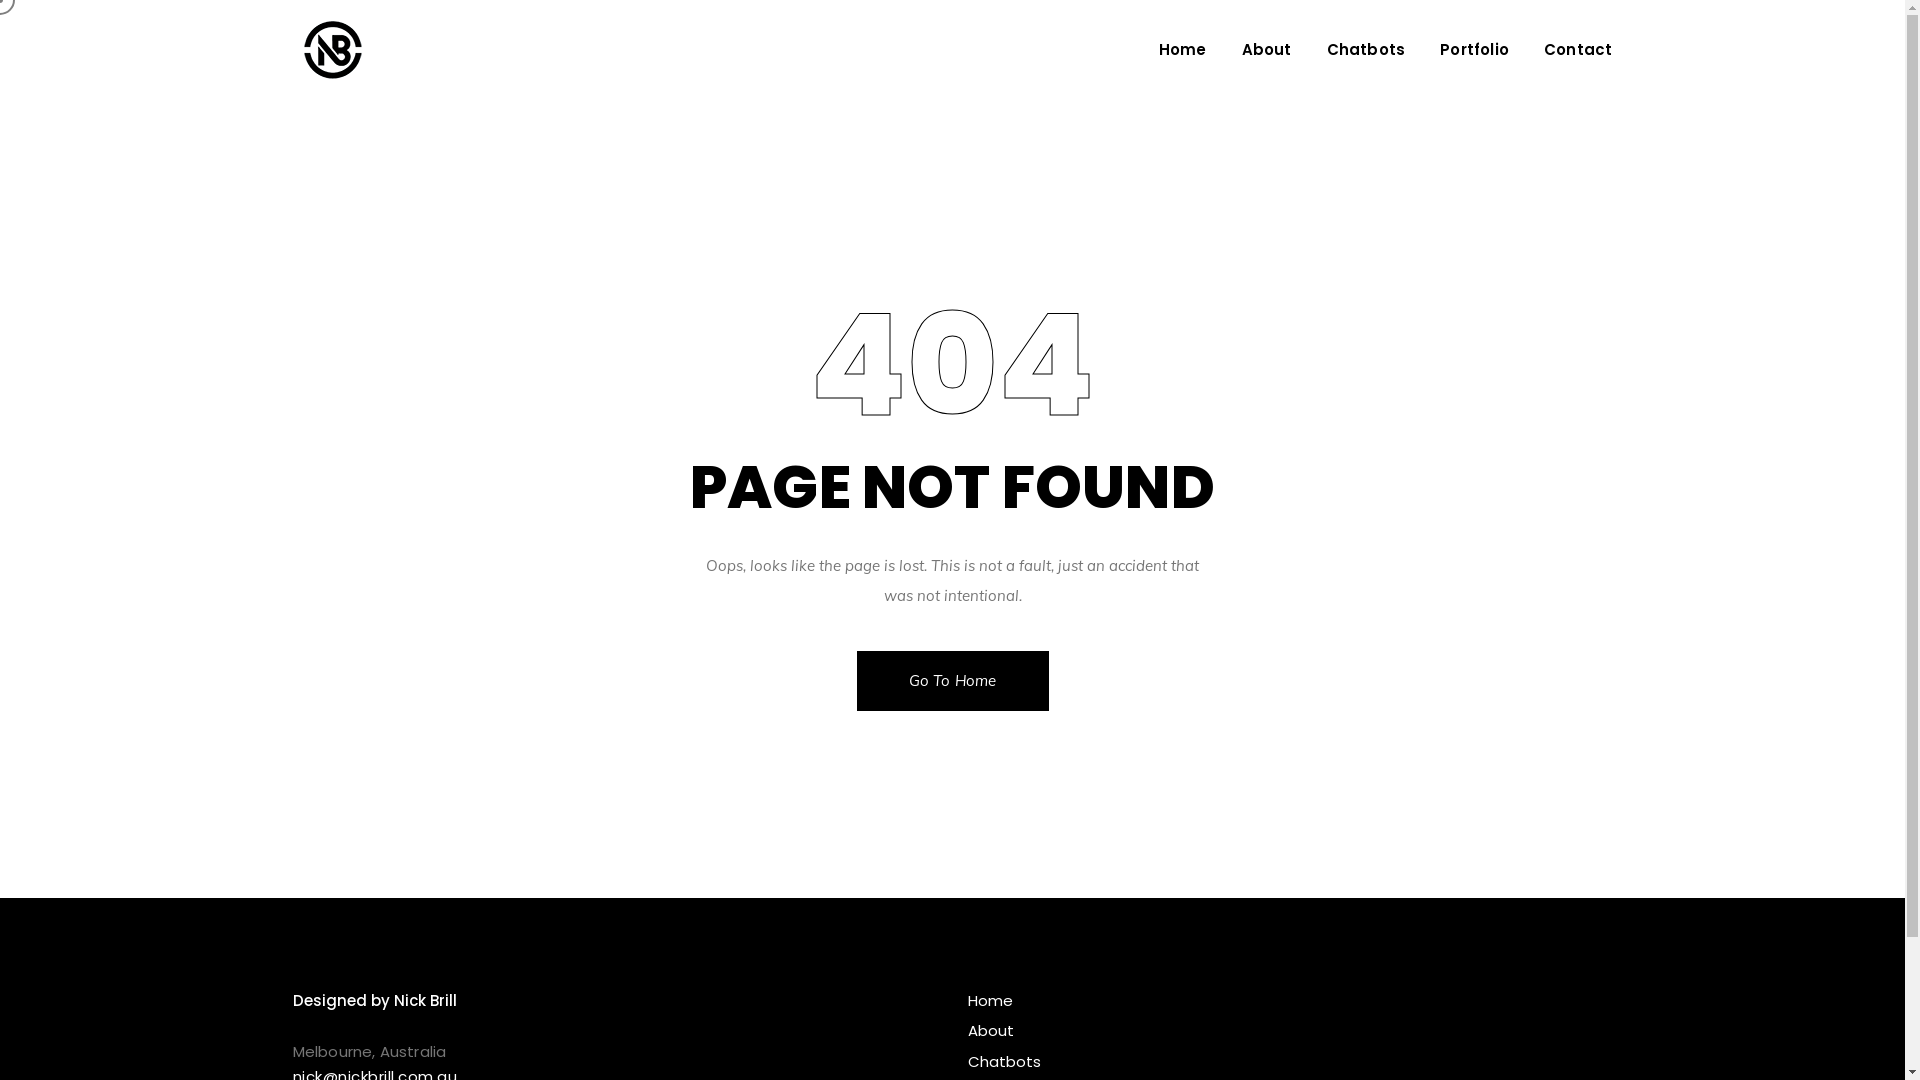  Describe the element at coordinates (1474, 50) in the screenshot. I see `Portfolio` at that location.